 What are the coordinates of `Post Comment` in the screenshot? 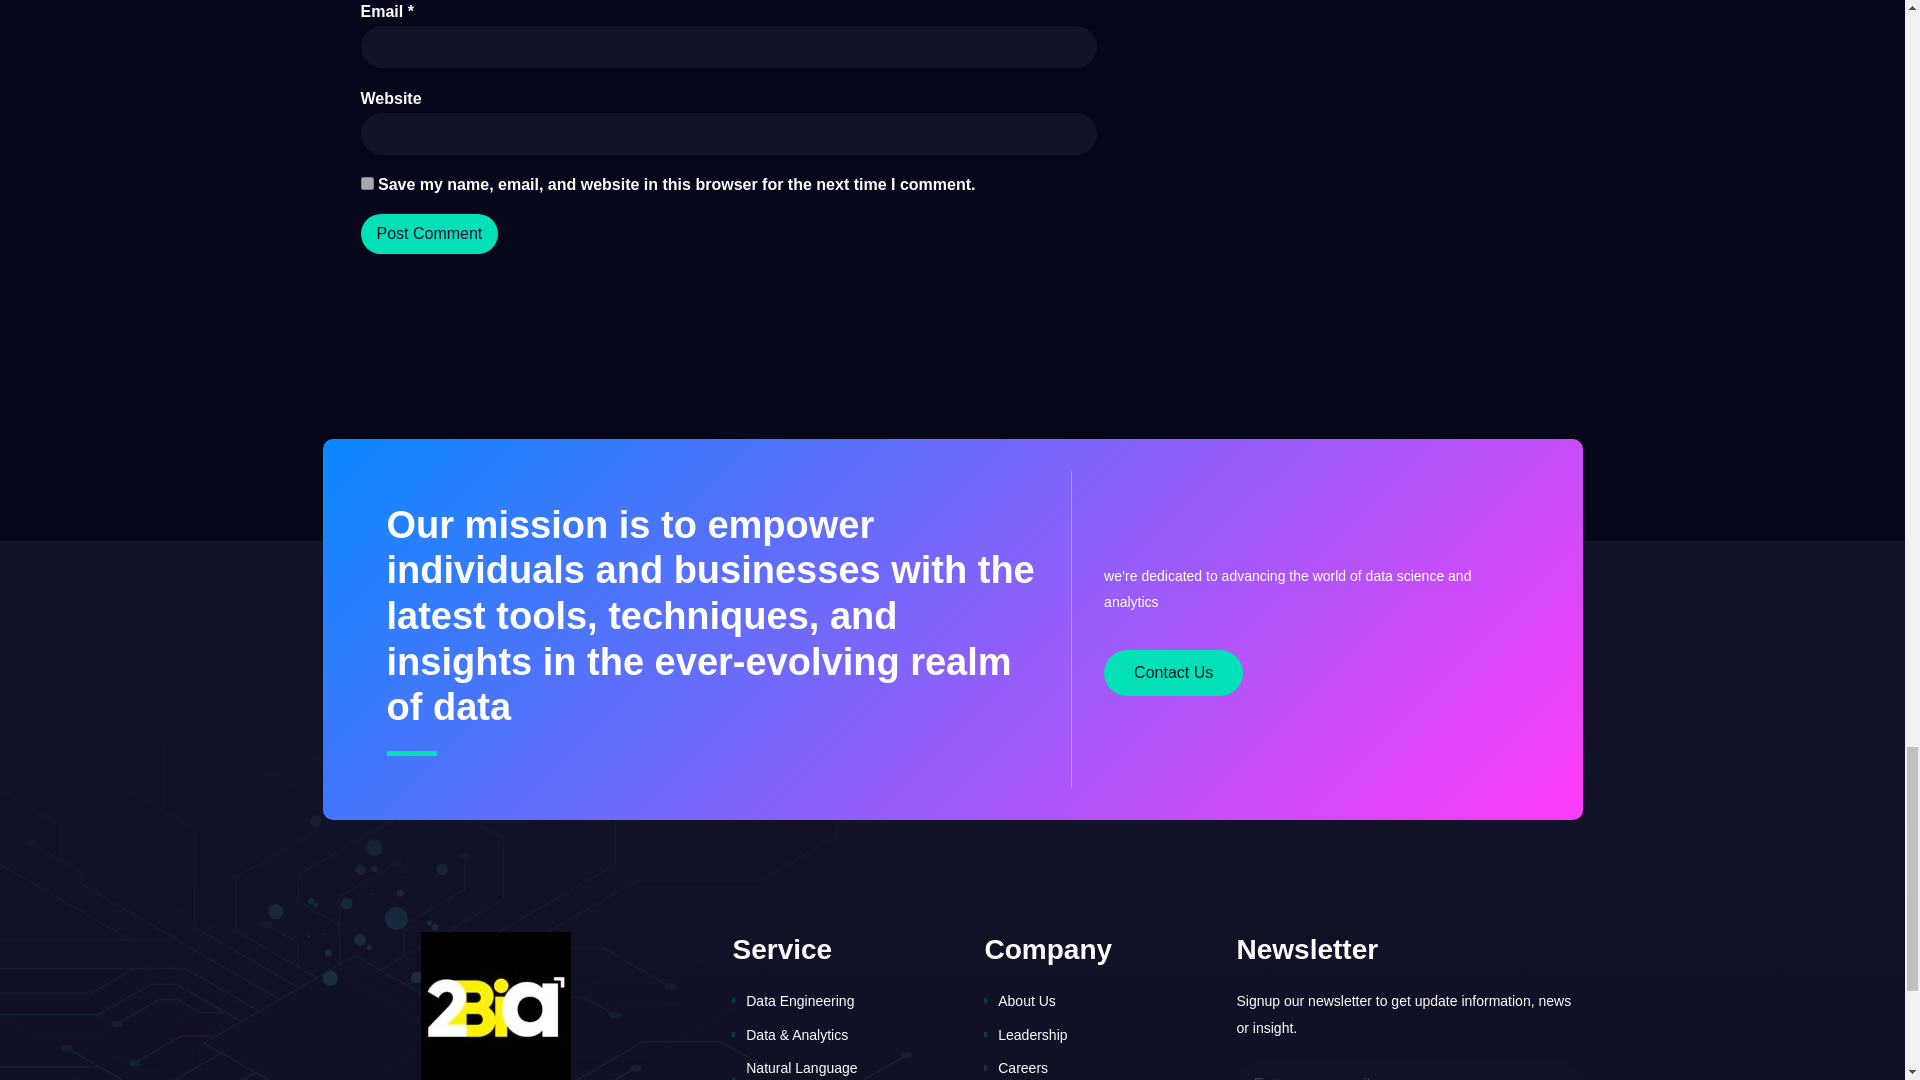 It's located at (428, 233).